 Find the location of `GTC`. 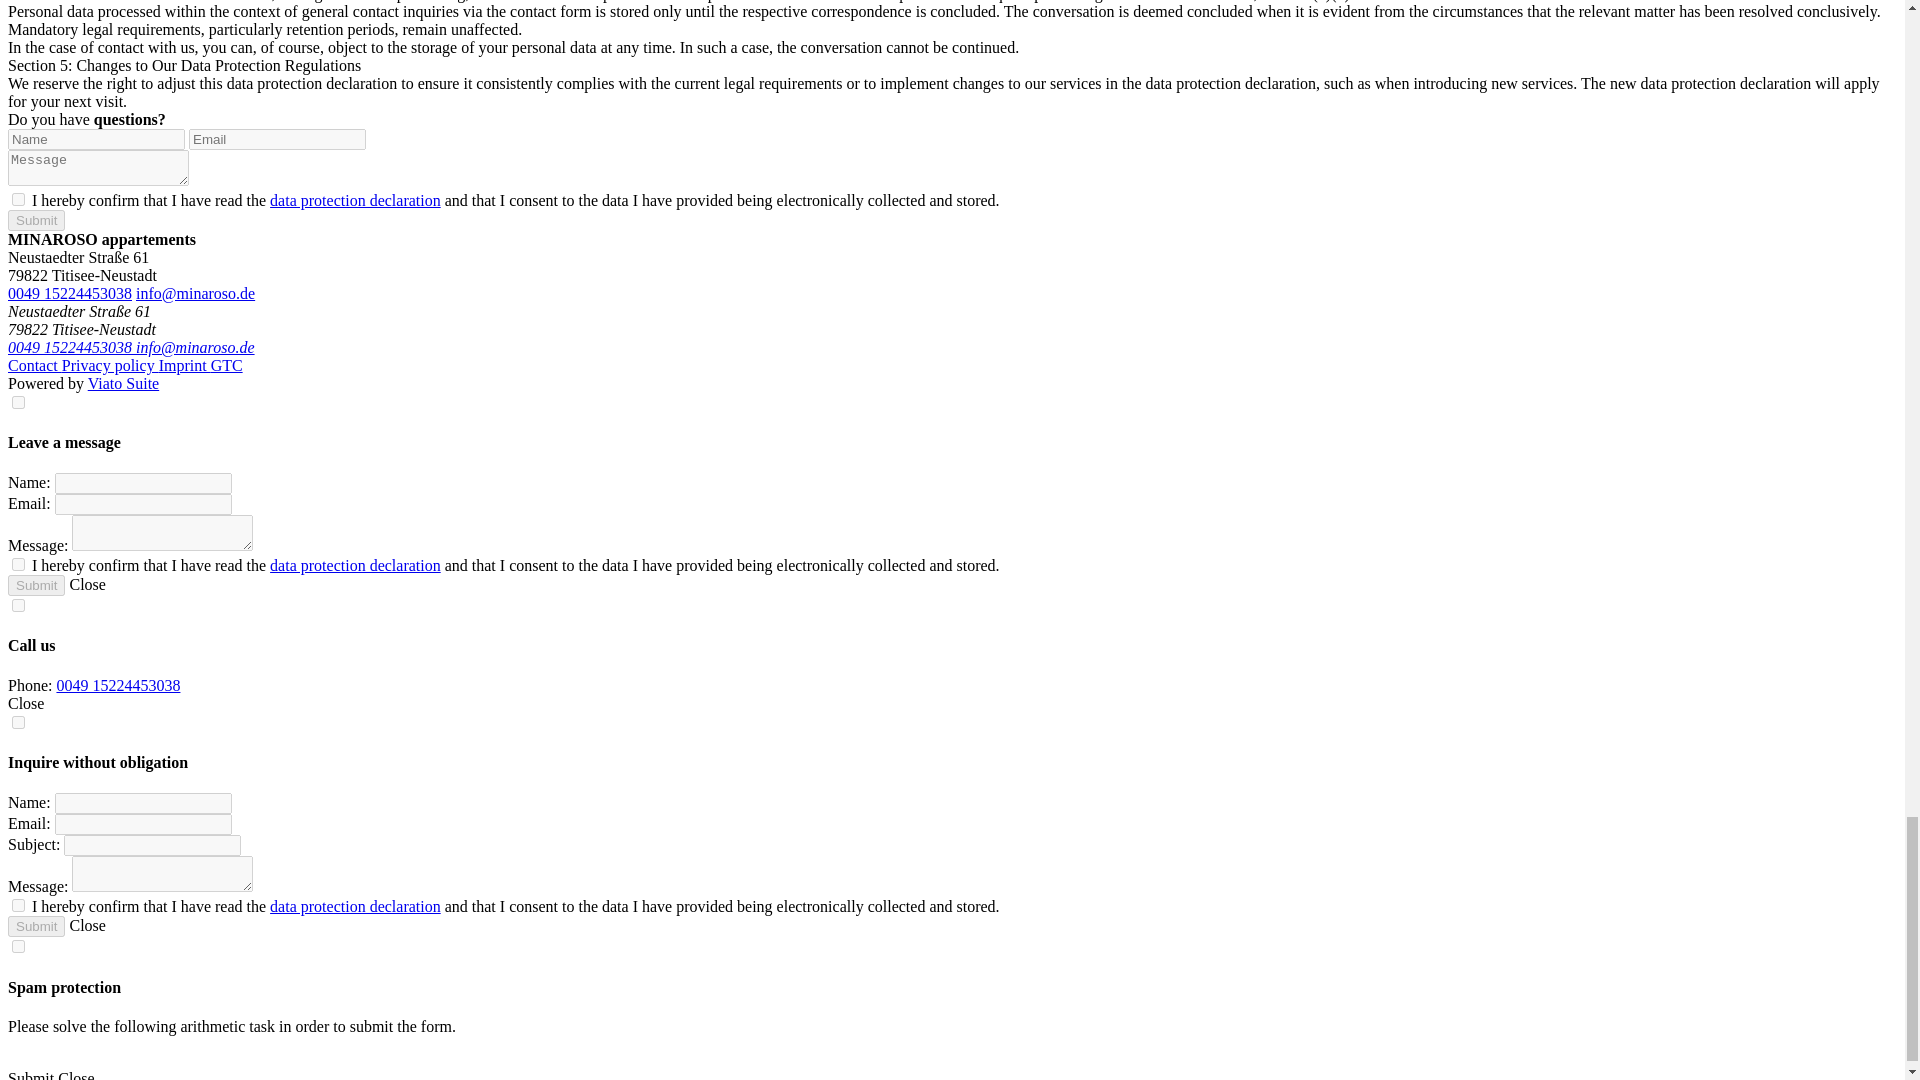

GTC is located at coordinates (227, 365).